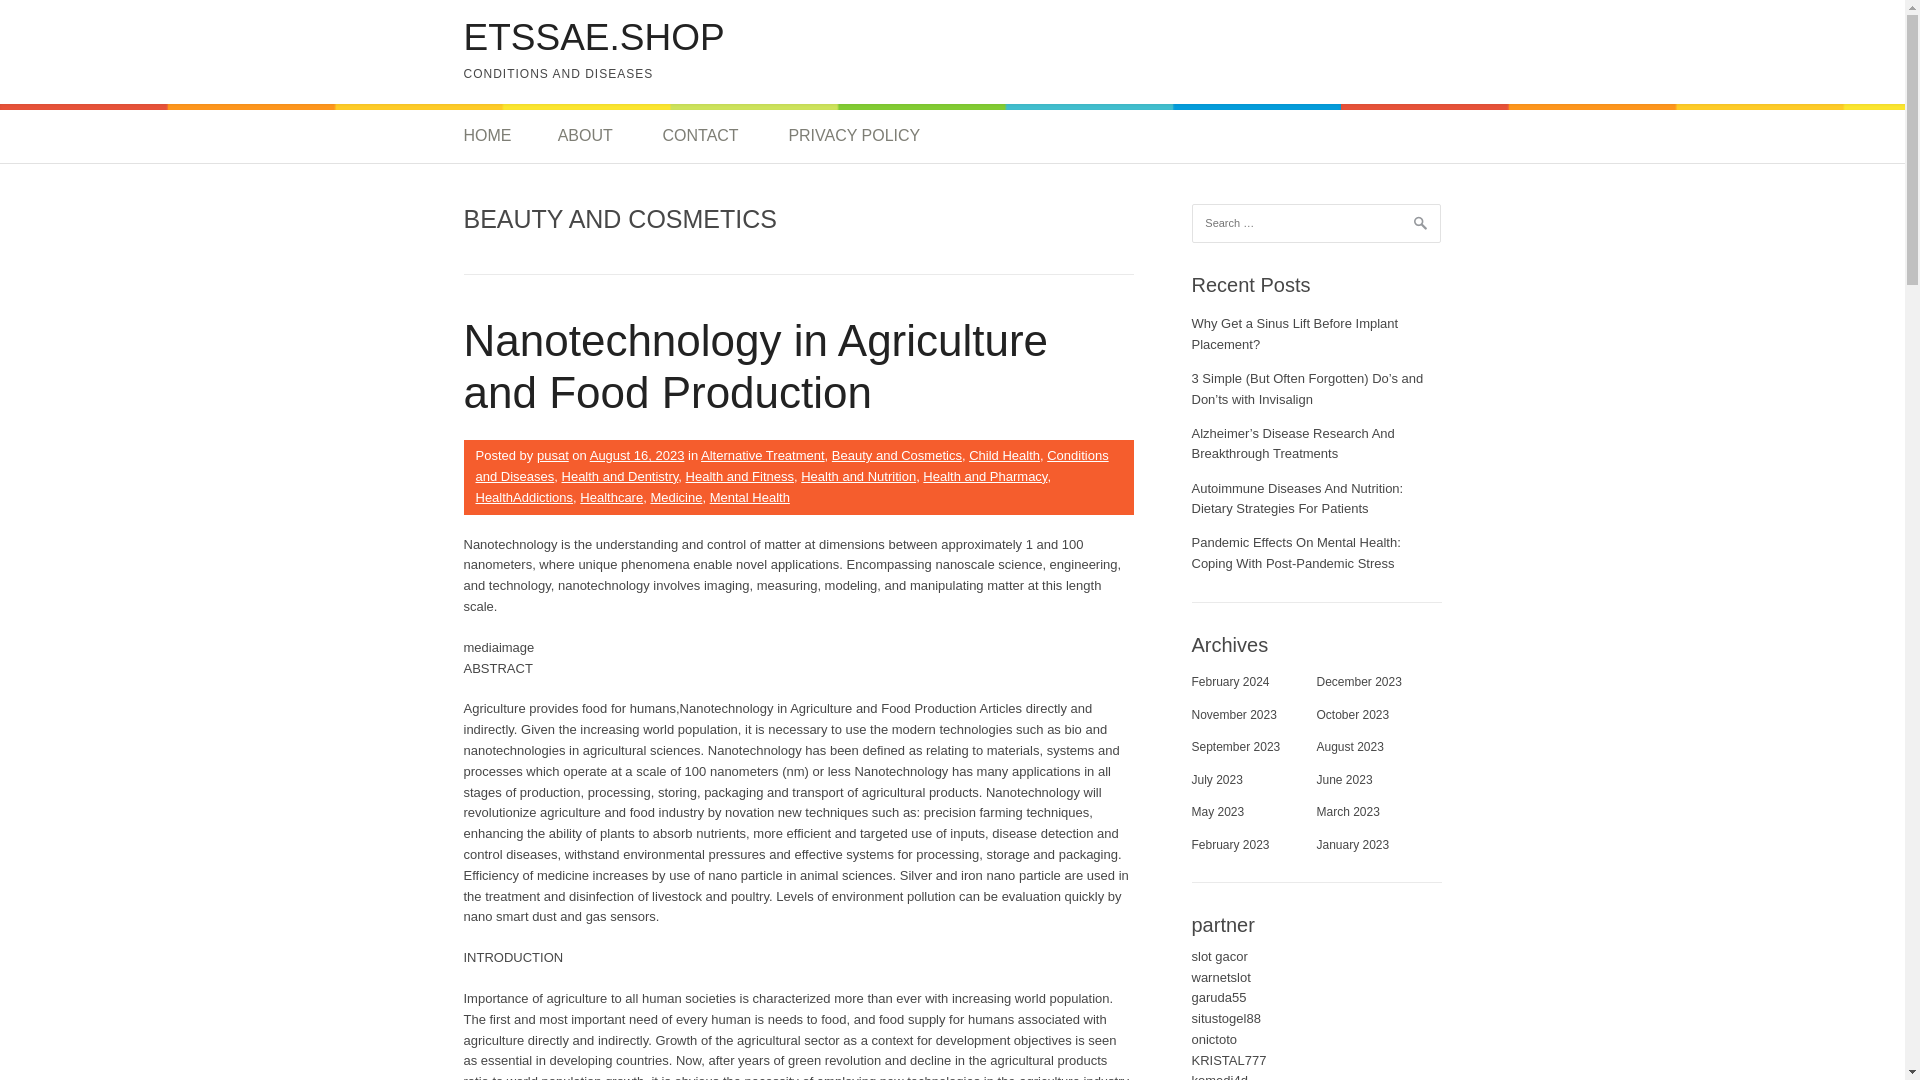  What do you see at coordinates (585, 136) in the screenshot?
I see `ABOUT` at bounding box center [585, 136].